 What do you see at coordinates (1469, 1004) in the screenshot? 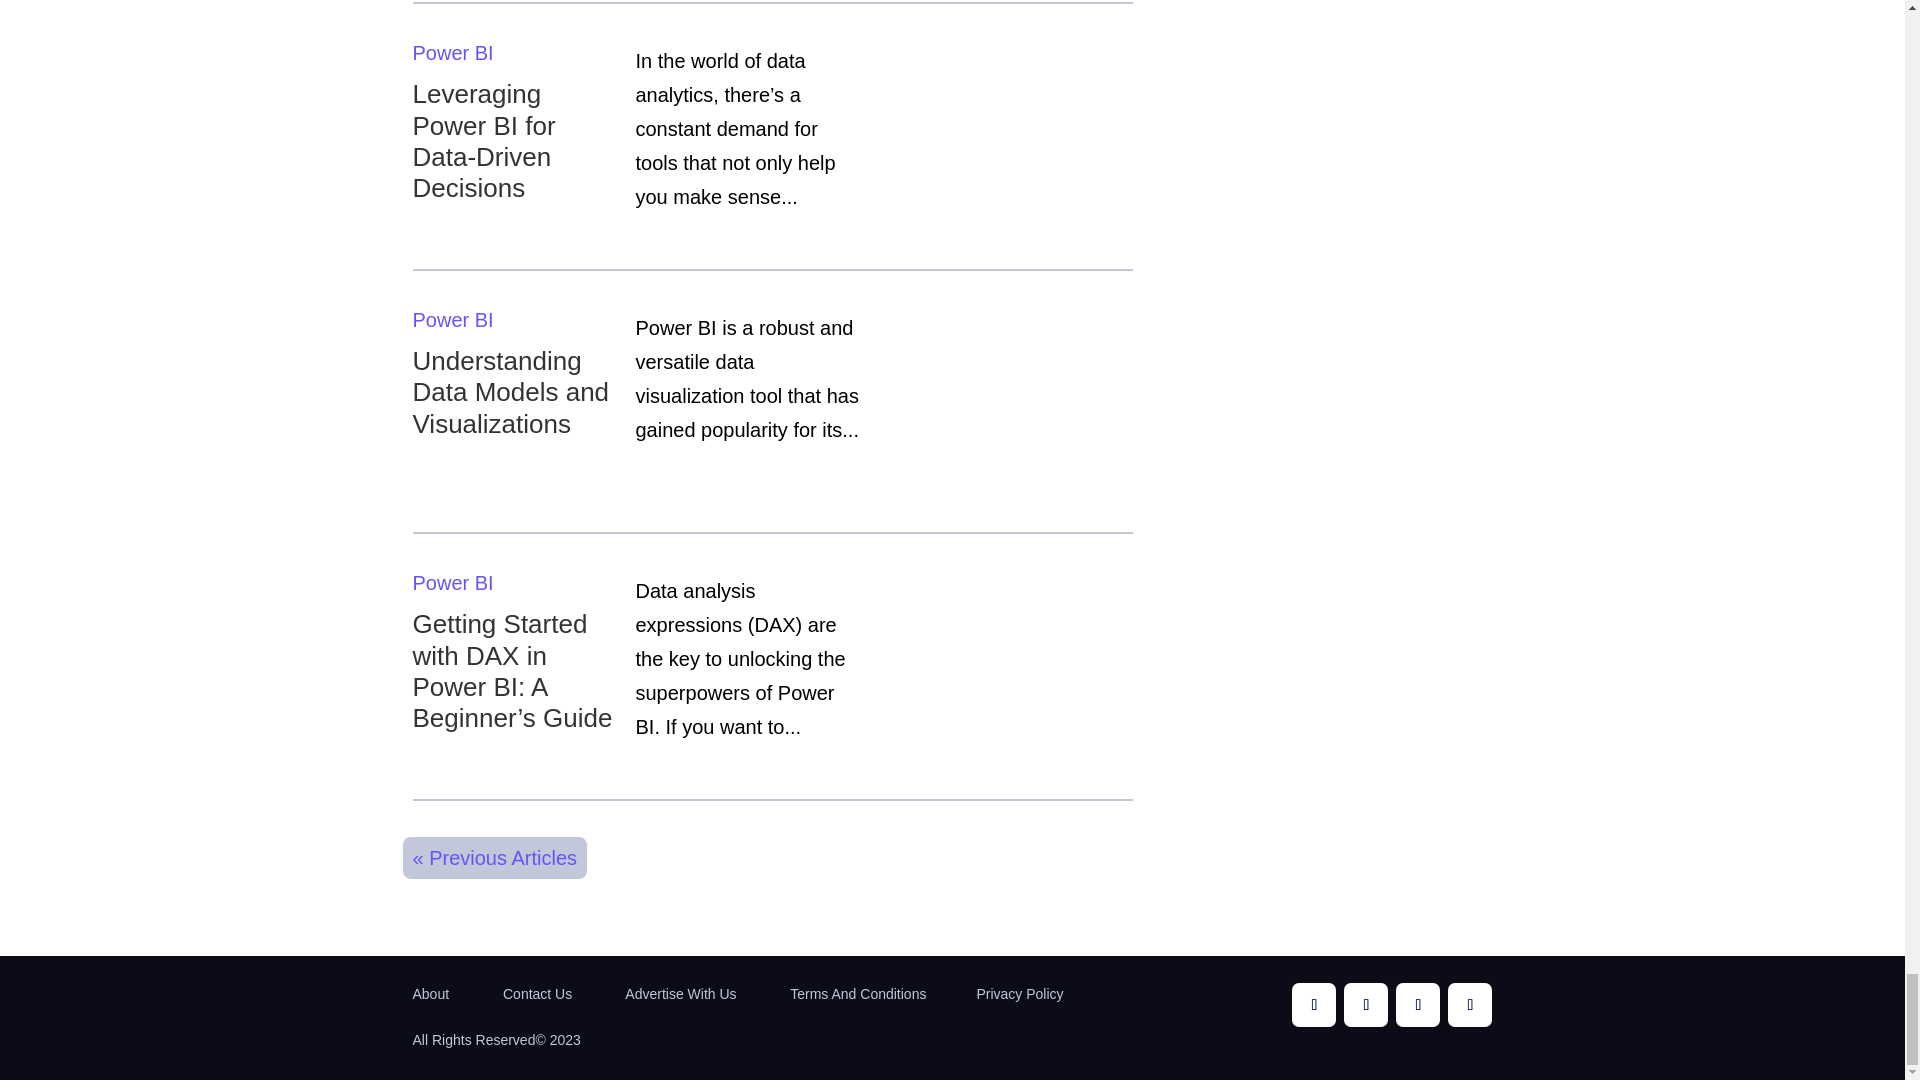
I see `Follow on LinkedIn` at bounding box center [1469, 1004].